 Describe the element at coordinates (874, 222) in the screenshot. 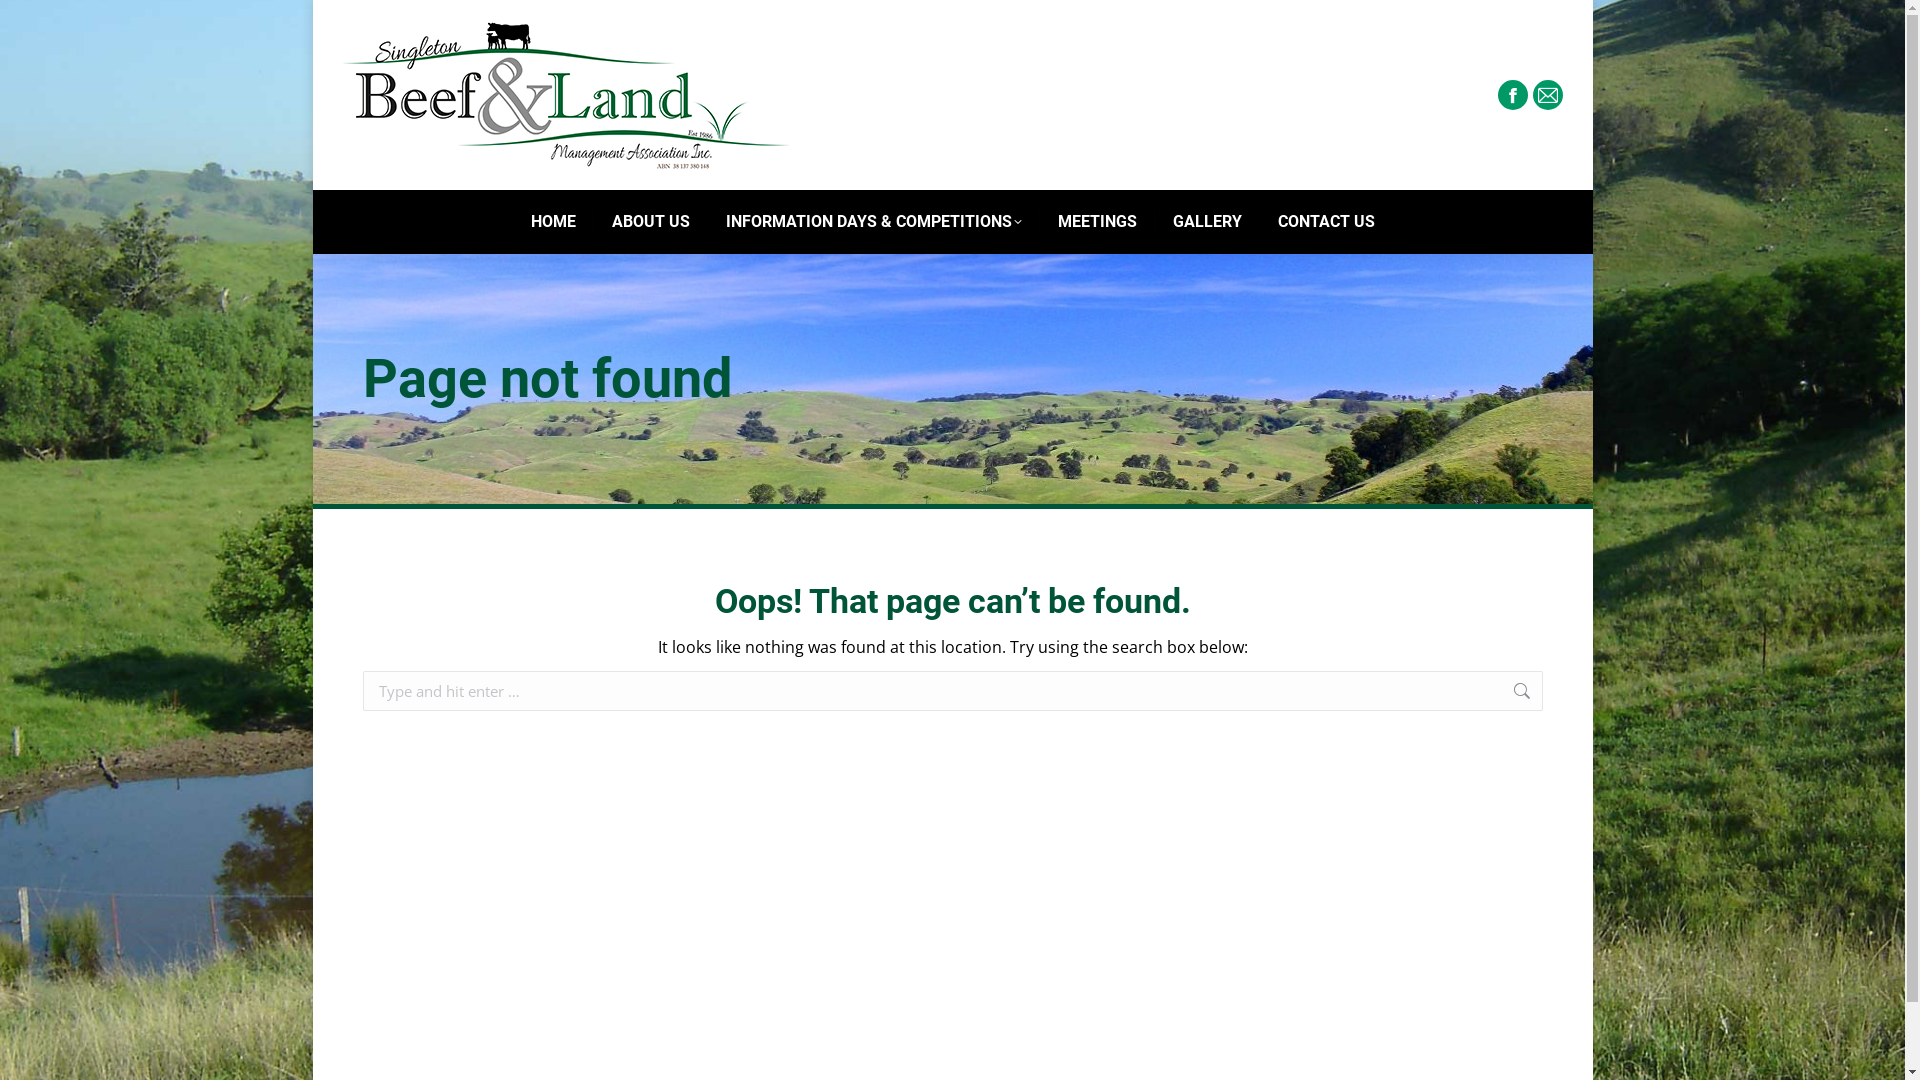

I see `INFORMATION DAYS & COMPETITIONS` at that location.